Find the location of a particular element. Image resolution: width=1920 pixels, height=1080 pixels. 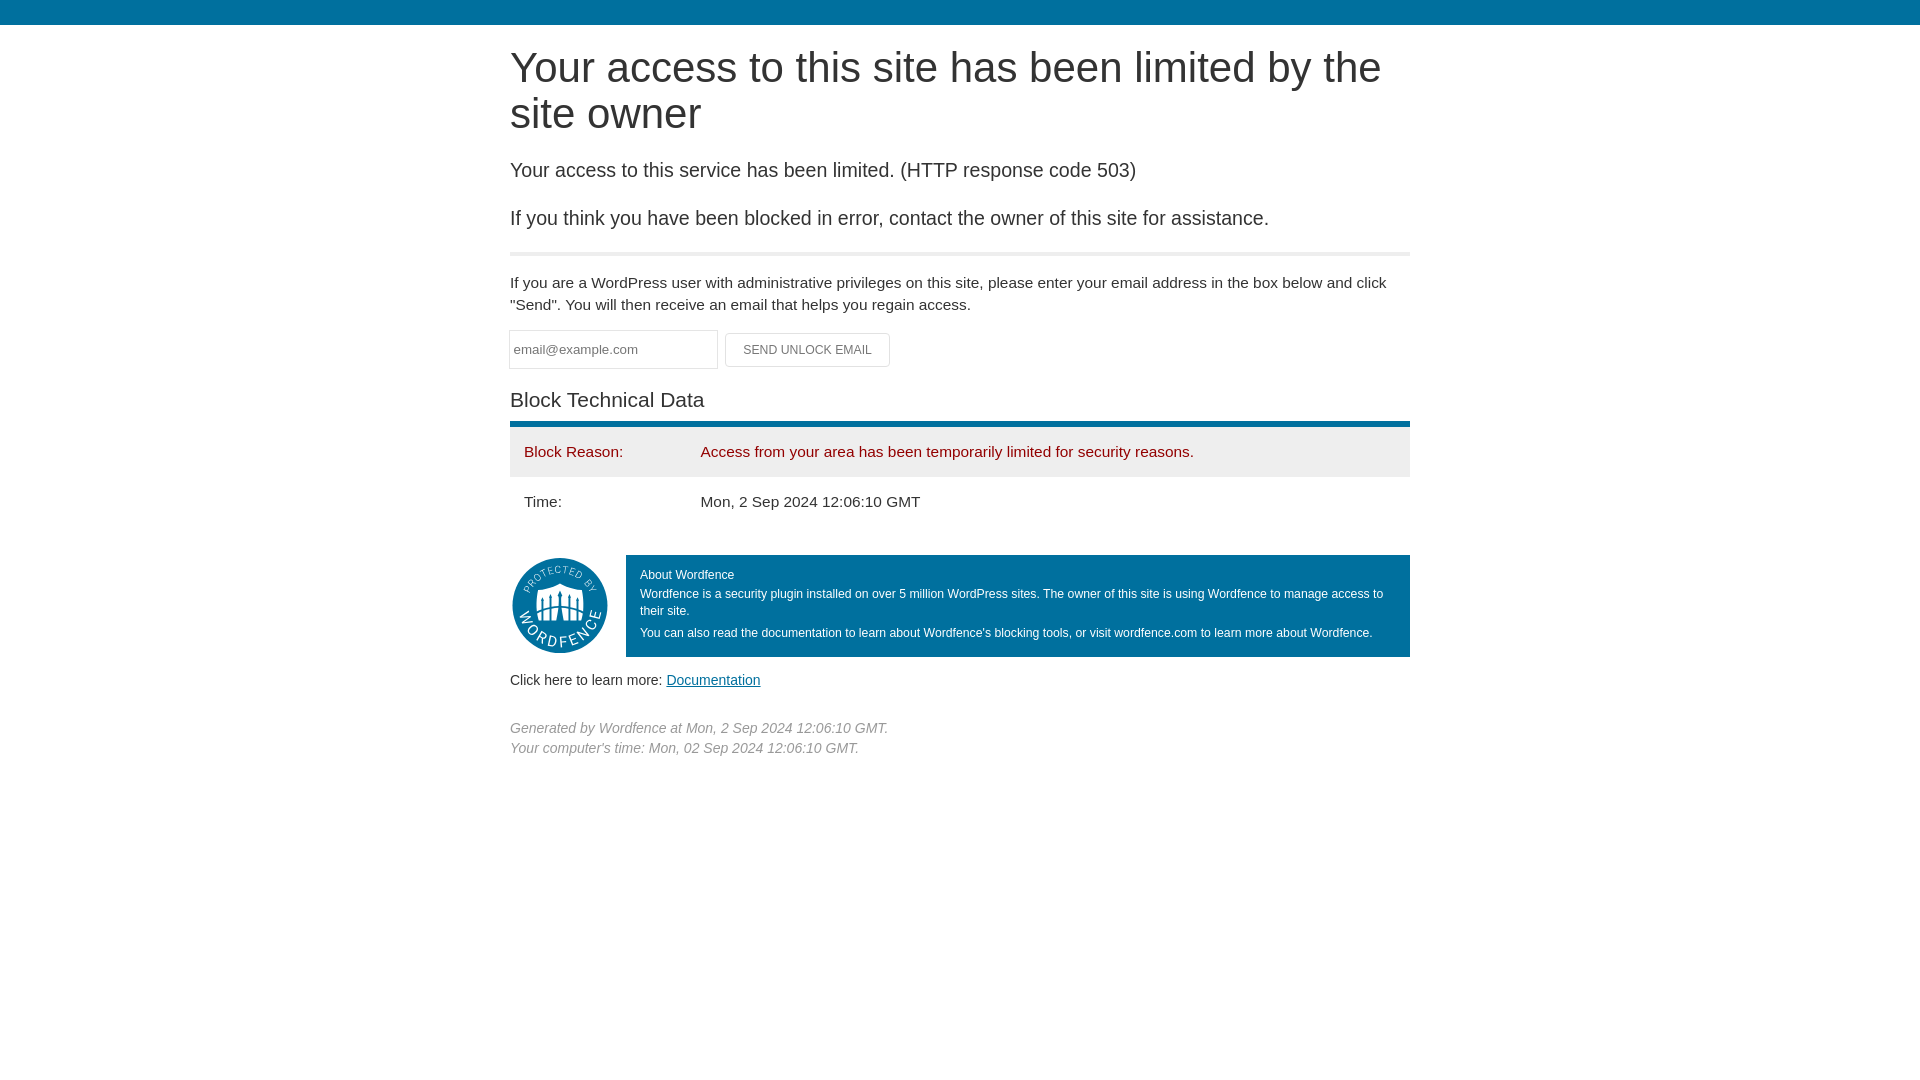

Documentation is located at coordinates (713, 679).